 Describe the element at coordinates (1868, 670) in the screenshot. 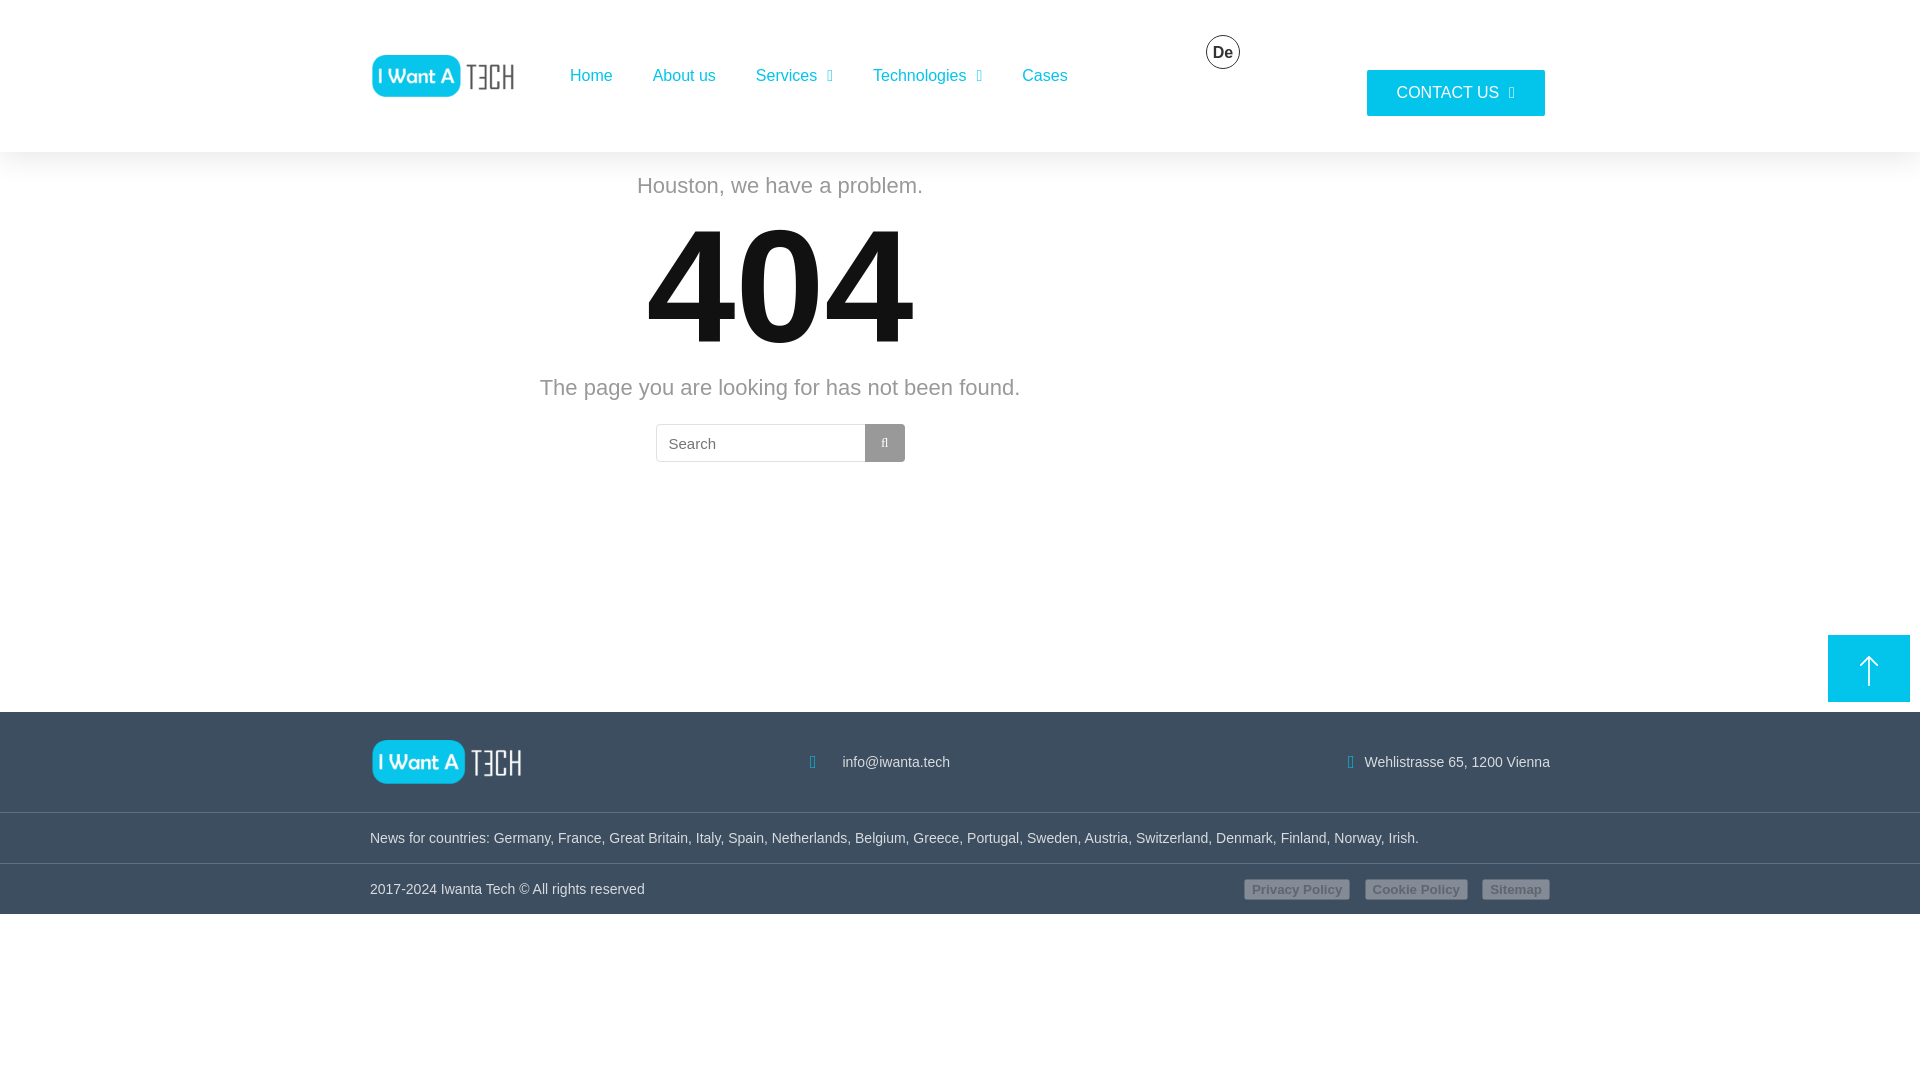

I see `ARROW-UP` at that location.